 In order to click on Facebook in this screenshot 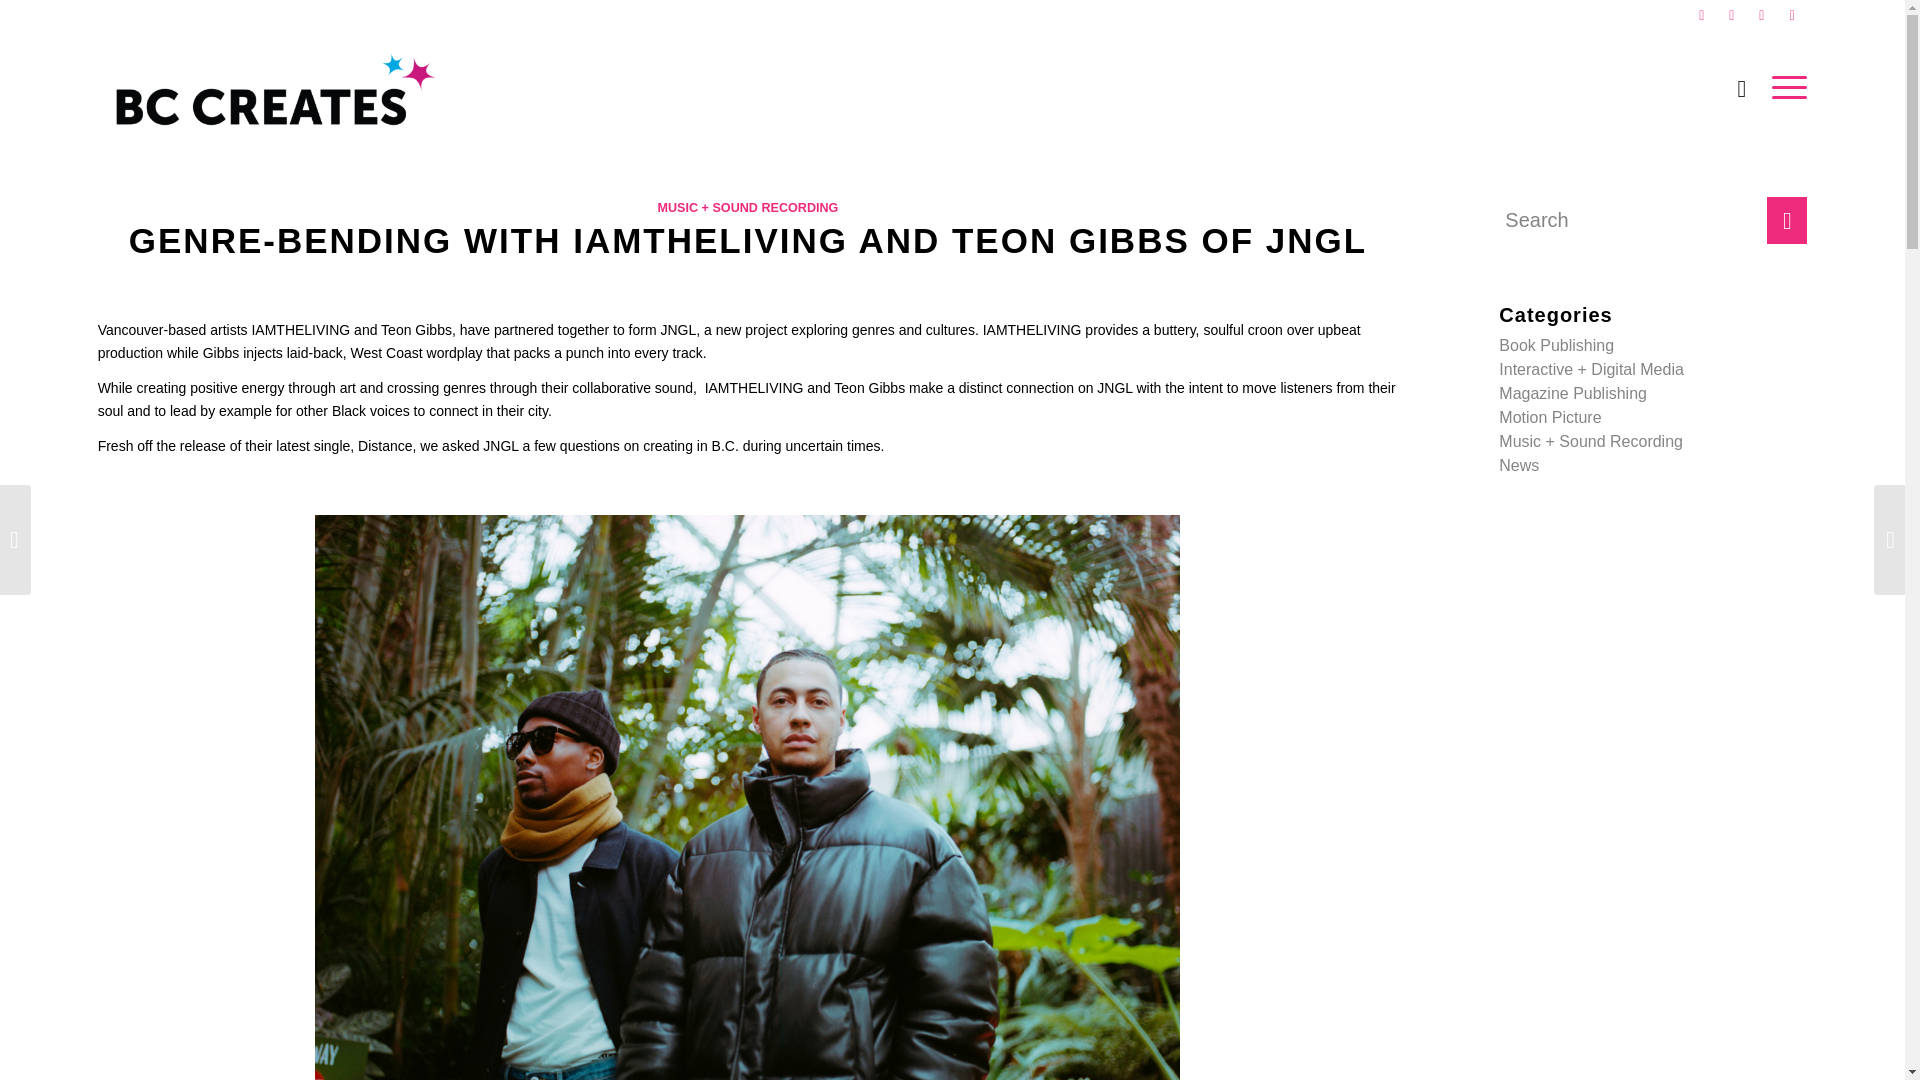, I will do `click(1702, 15)`.